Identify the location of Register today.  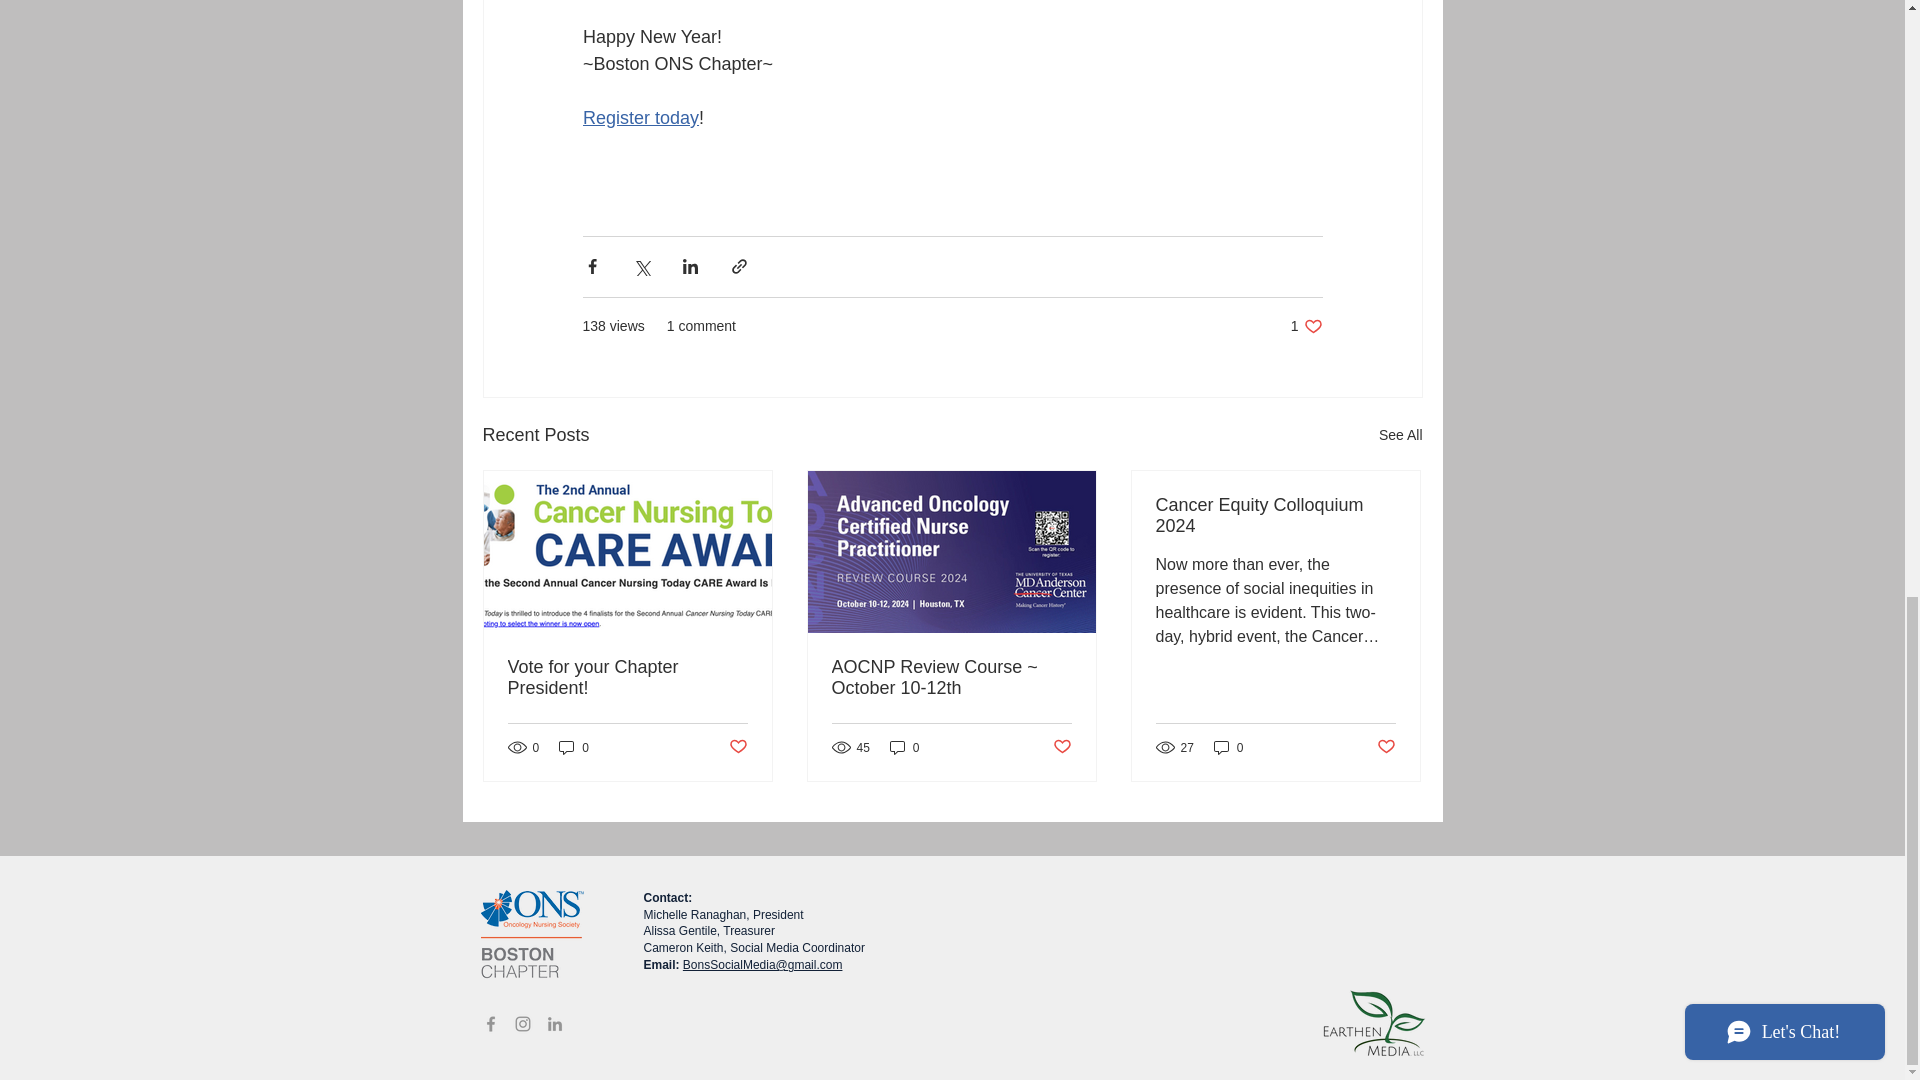
(1306, 326).